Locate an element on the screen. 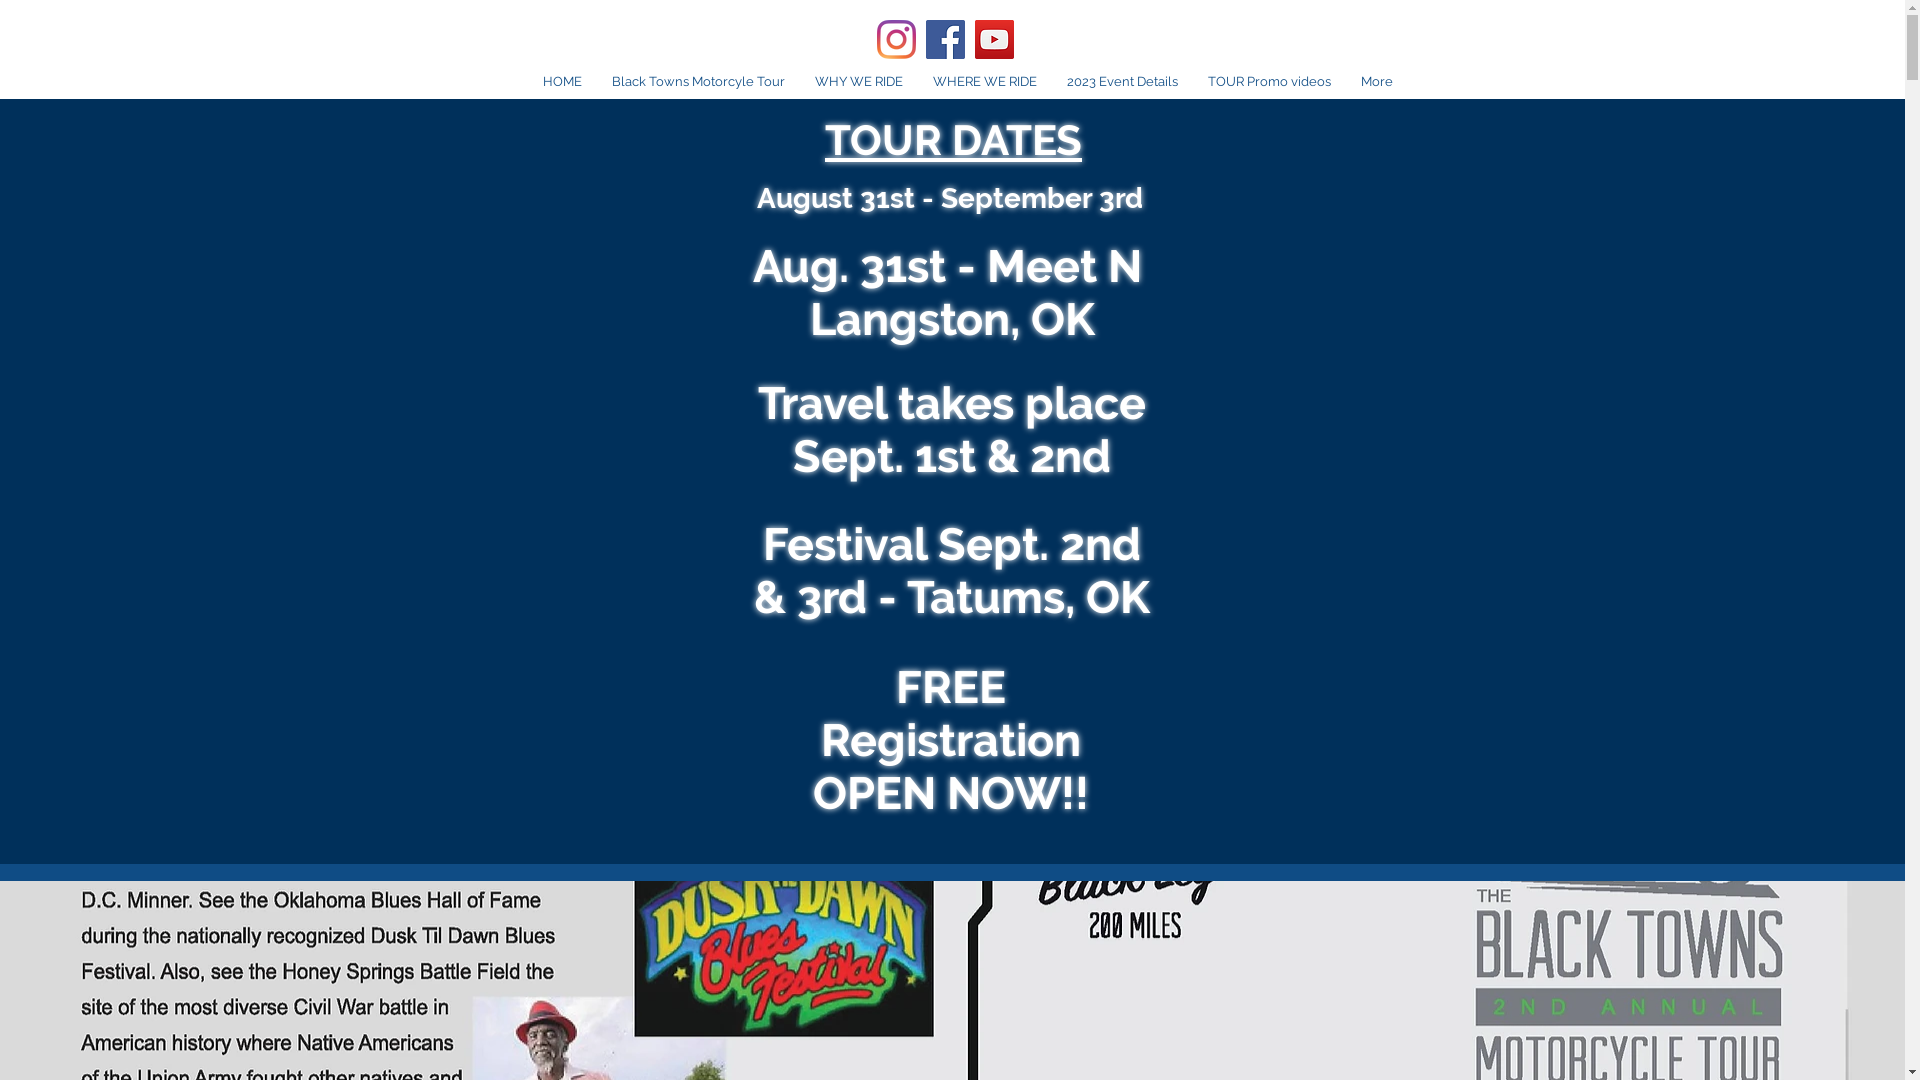  Festival Sept. 2nd & 3rd - Tatums, OK is located at coordinates (952, 570).